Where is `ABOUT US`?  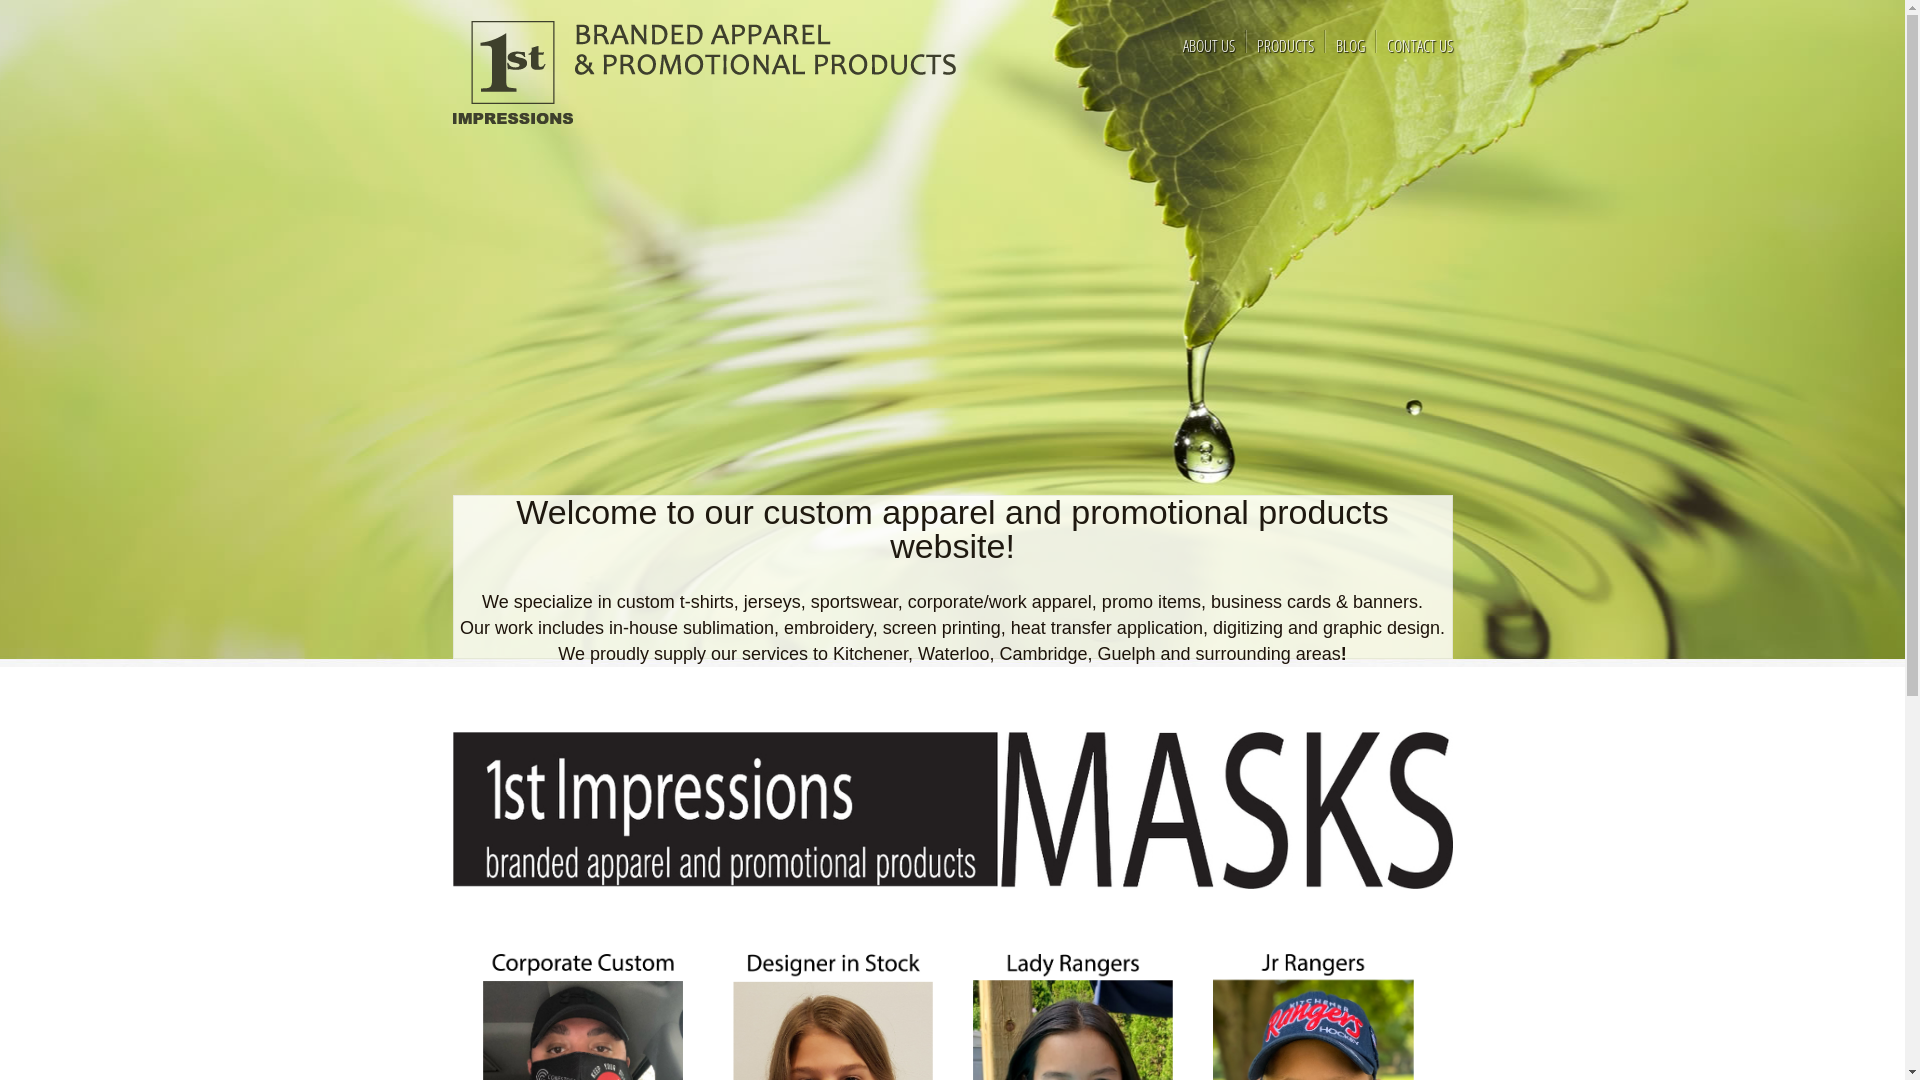
ABOUT US is located at coordinates (1208, 46).